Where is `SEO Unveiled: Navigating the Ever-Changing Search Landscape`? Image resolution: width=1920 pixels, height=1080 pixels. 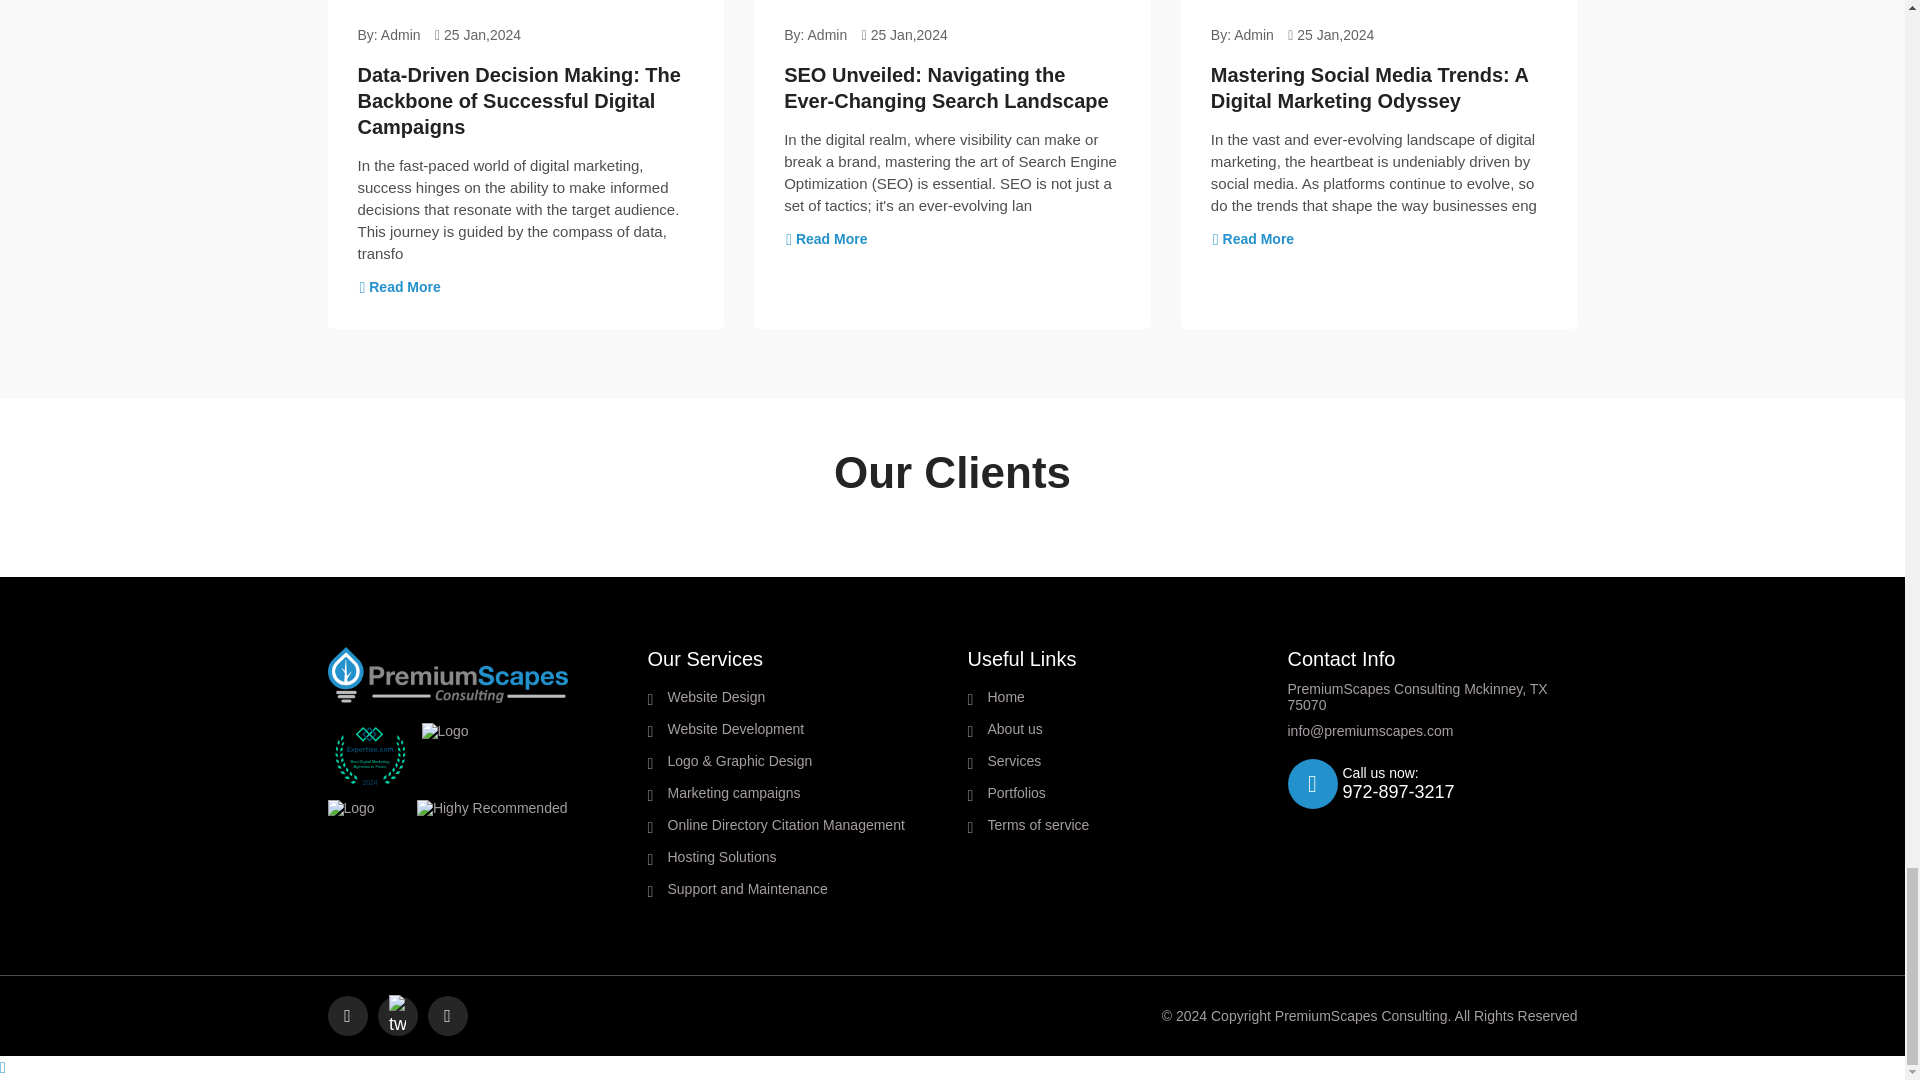
SEO Unveiled: Navigating the Ever-Changing Search Landscape is located at coordinates (946, 88).